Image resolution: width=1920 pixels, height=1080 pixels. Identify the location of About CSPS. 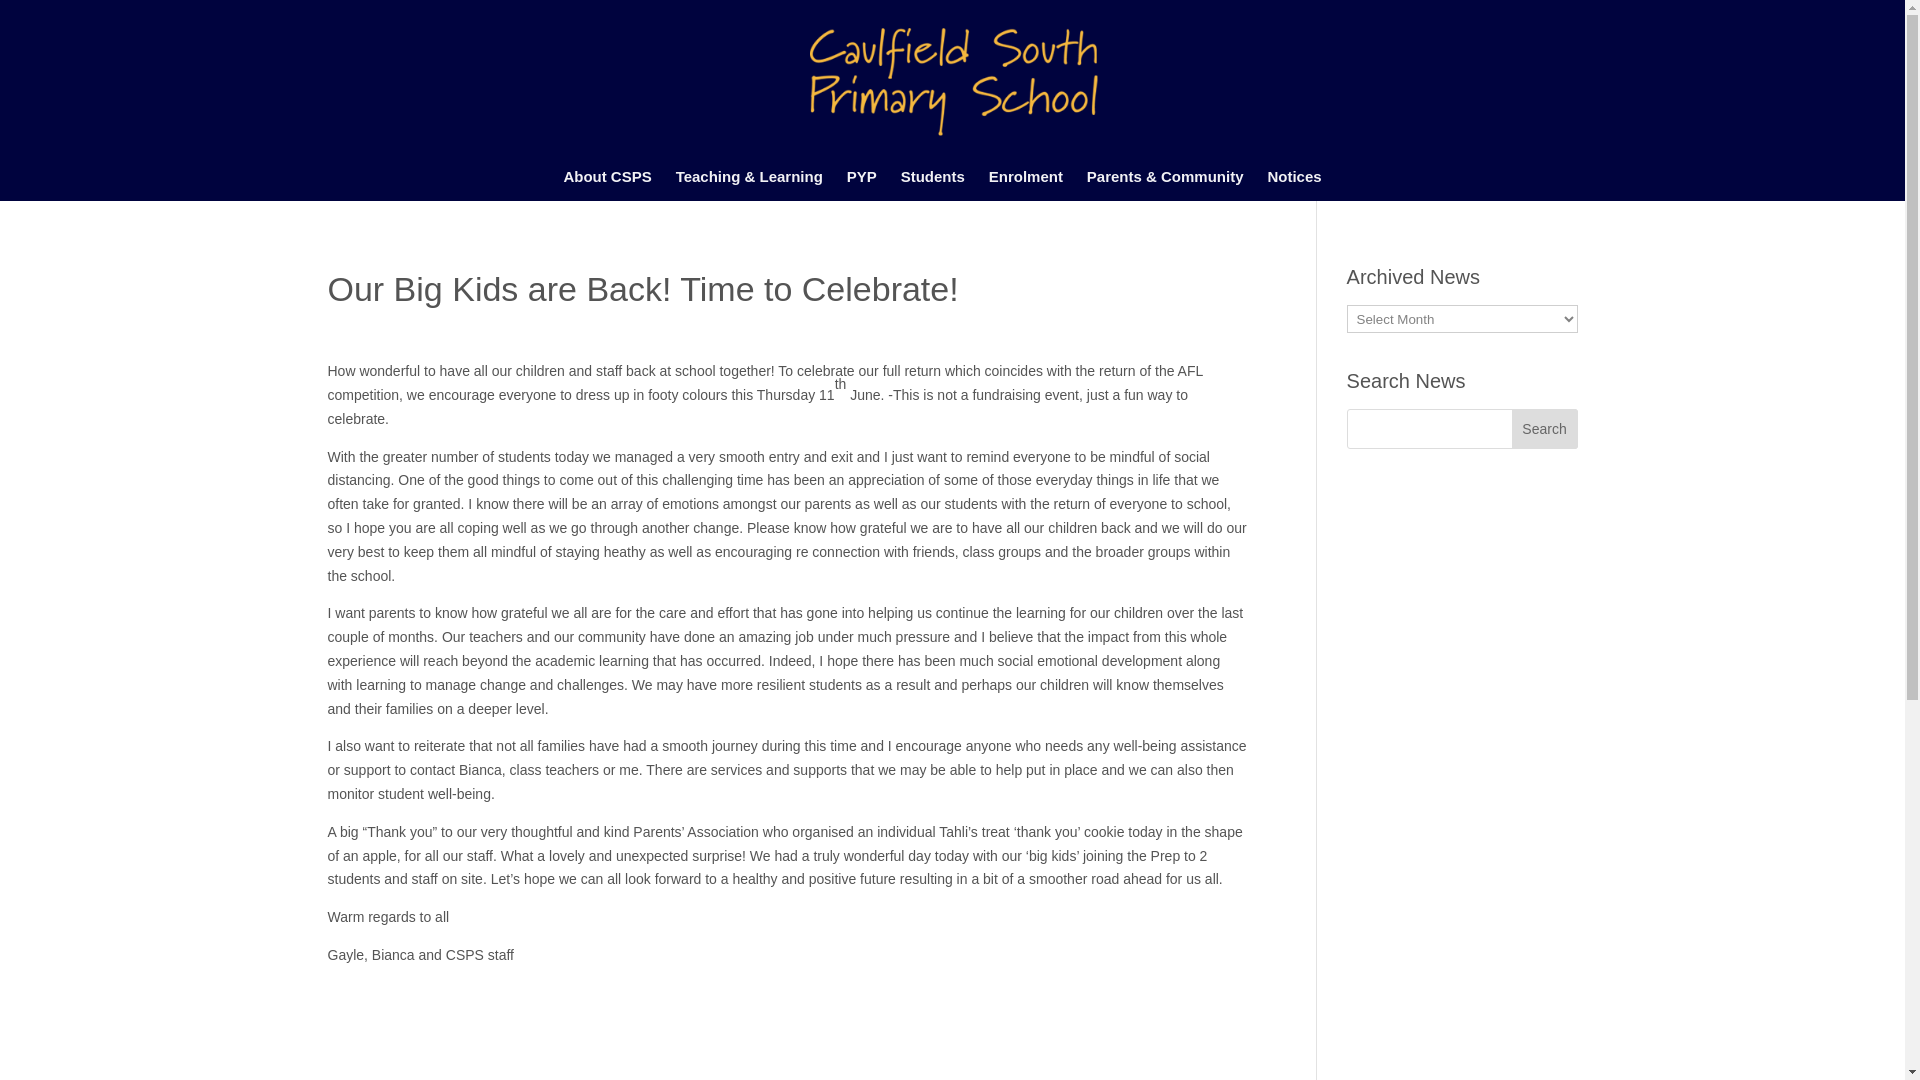
(616, 184).